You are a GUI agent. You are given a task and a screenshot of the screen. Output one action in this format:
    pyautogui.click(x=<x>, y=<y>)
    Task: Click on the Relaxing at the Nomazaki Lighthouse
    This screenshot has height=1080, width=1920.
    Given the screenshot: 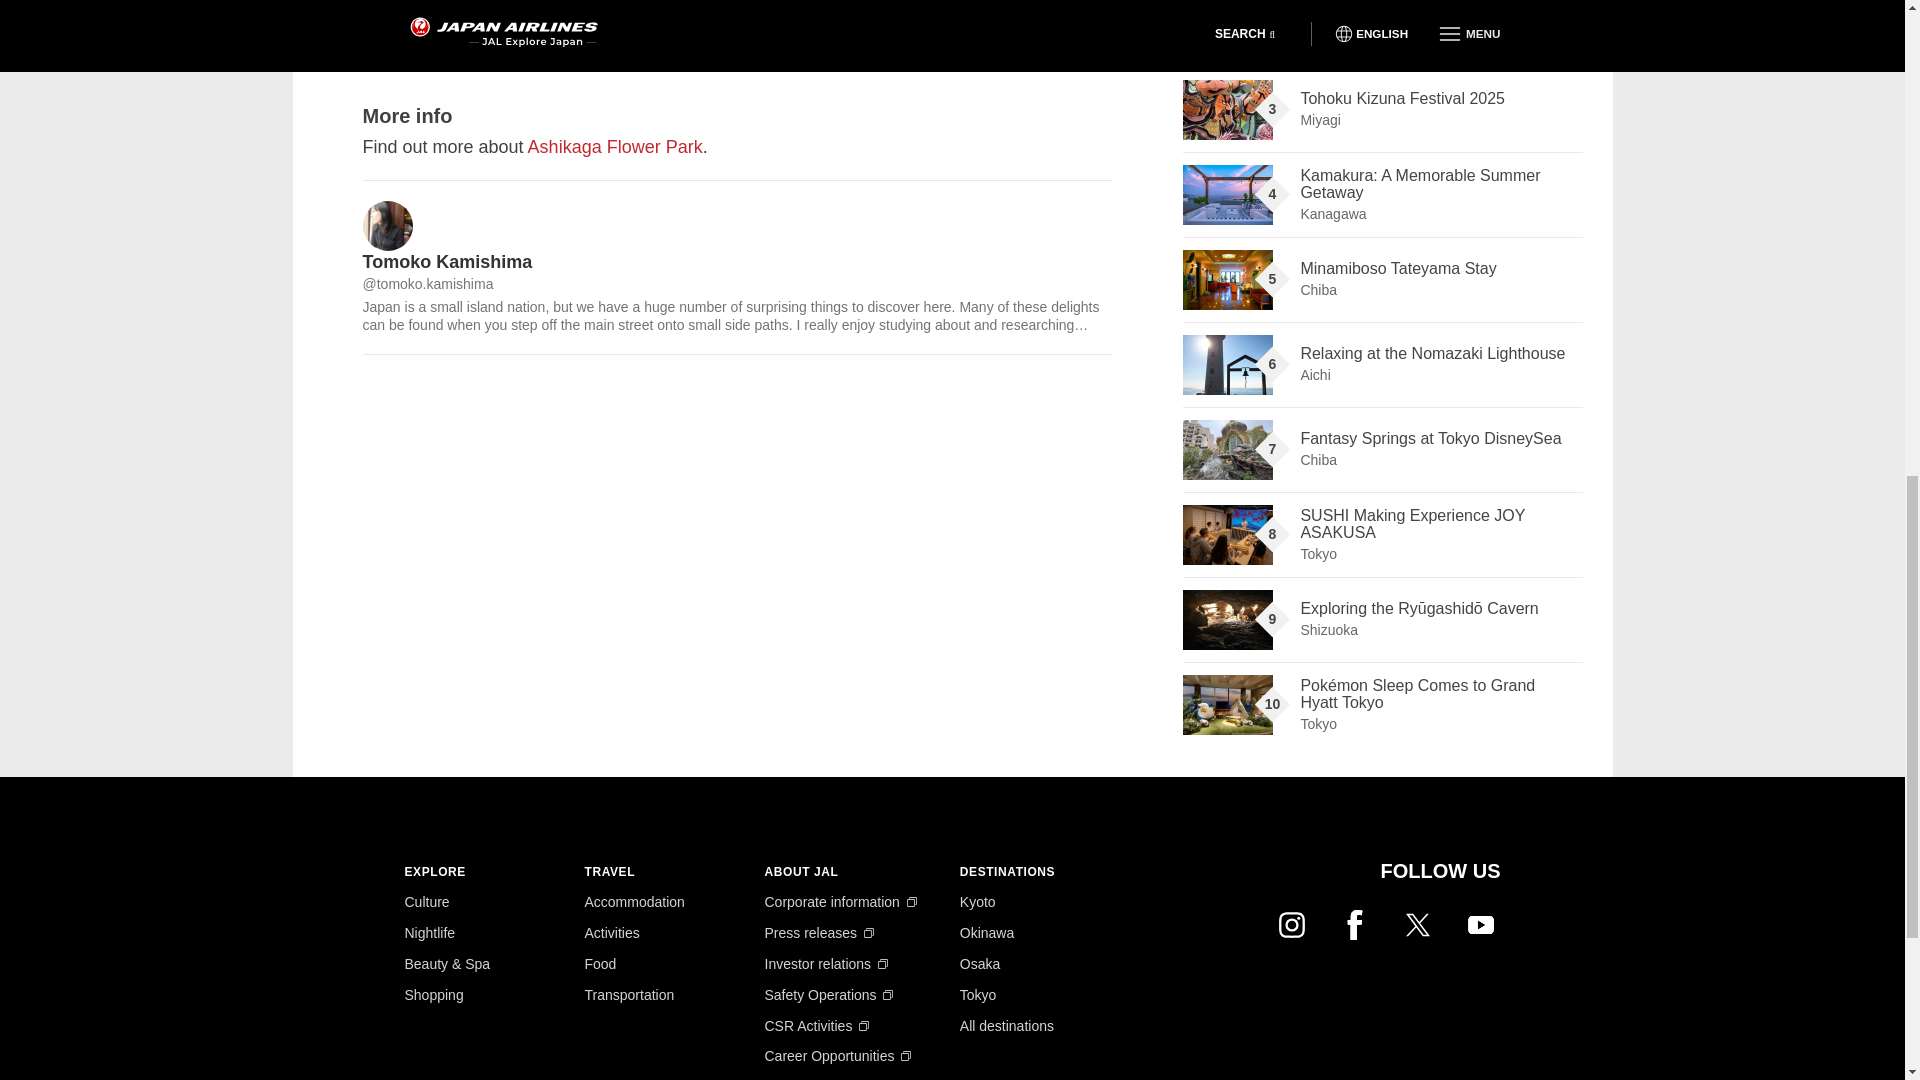 What is the action you would take?
    pyautogui.click(x=1227, y=364)
    